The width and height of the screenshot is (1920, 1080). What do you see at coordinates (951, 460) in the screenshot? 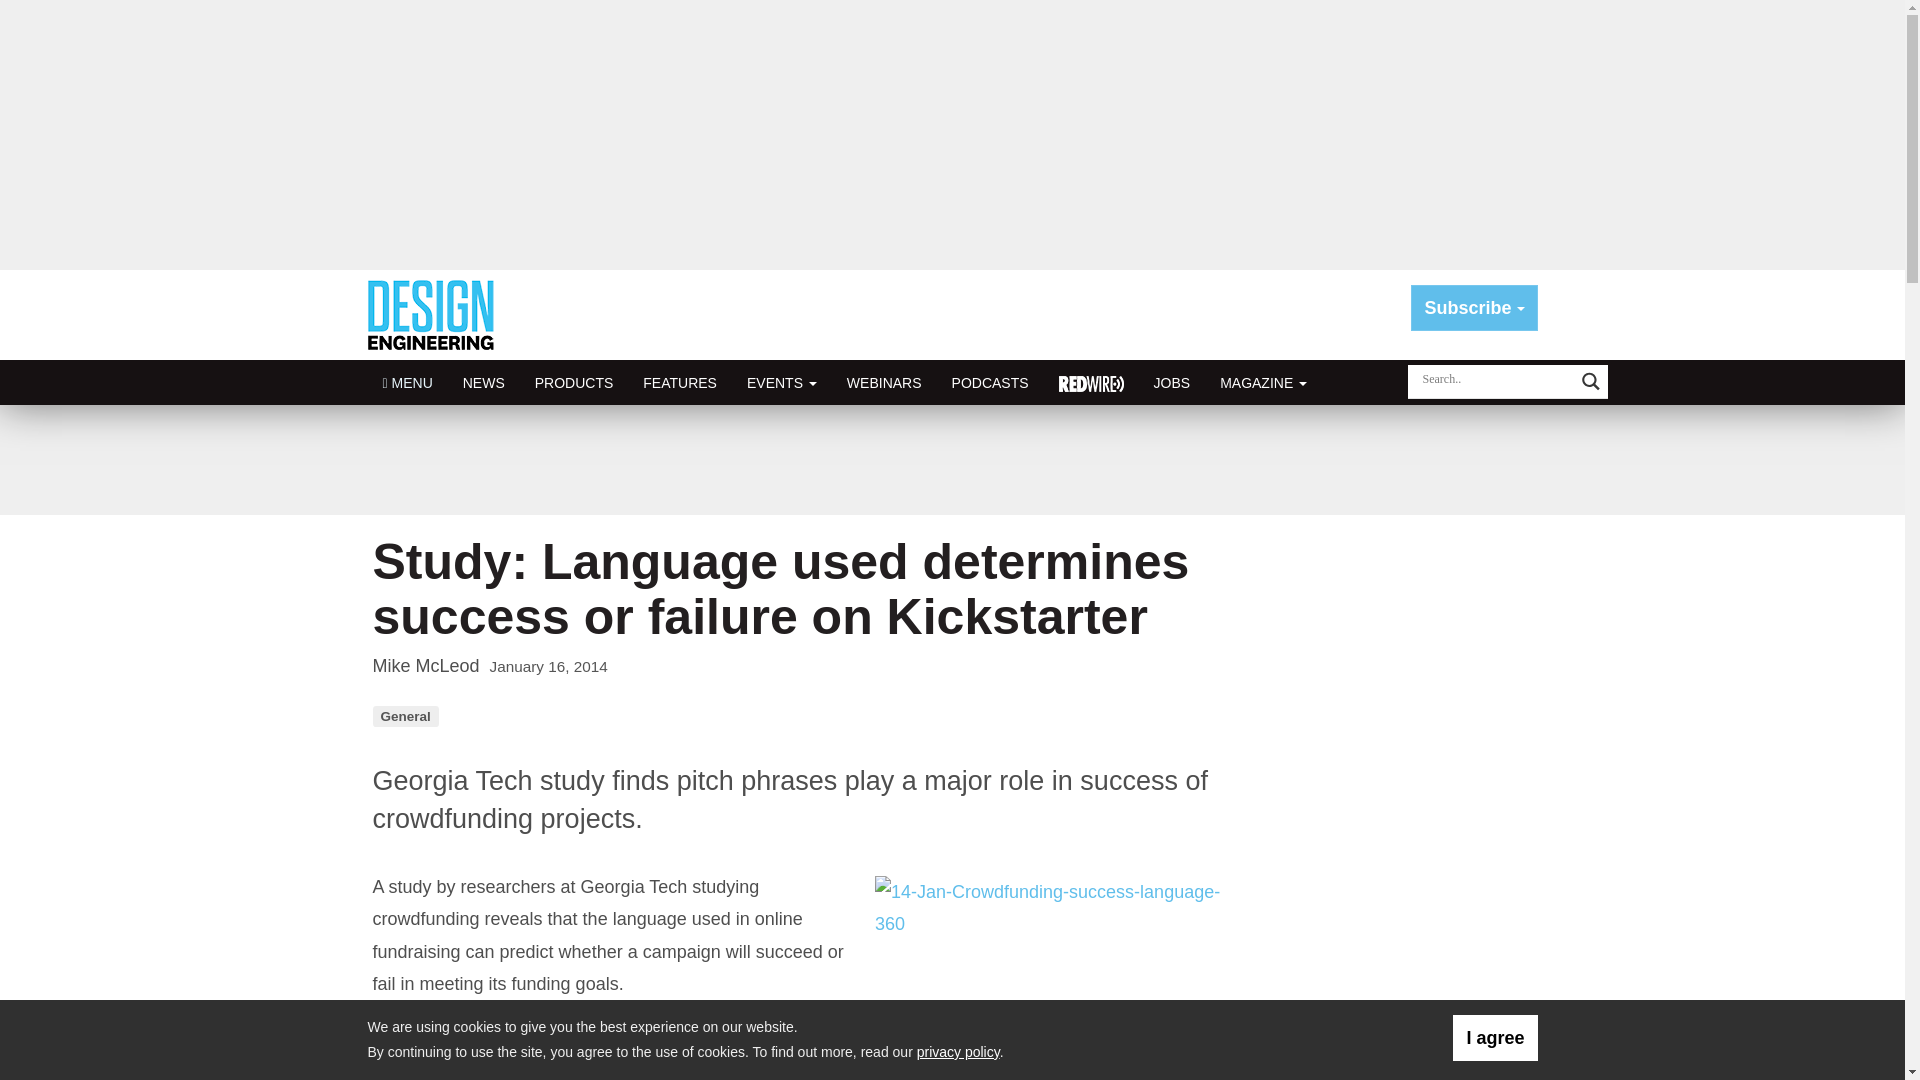
I see `3rd party ad content` at bounding box center [951, 460].